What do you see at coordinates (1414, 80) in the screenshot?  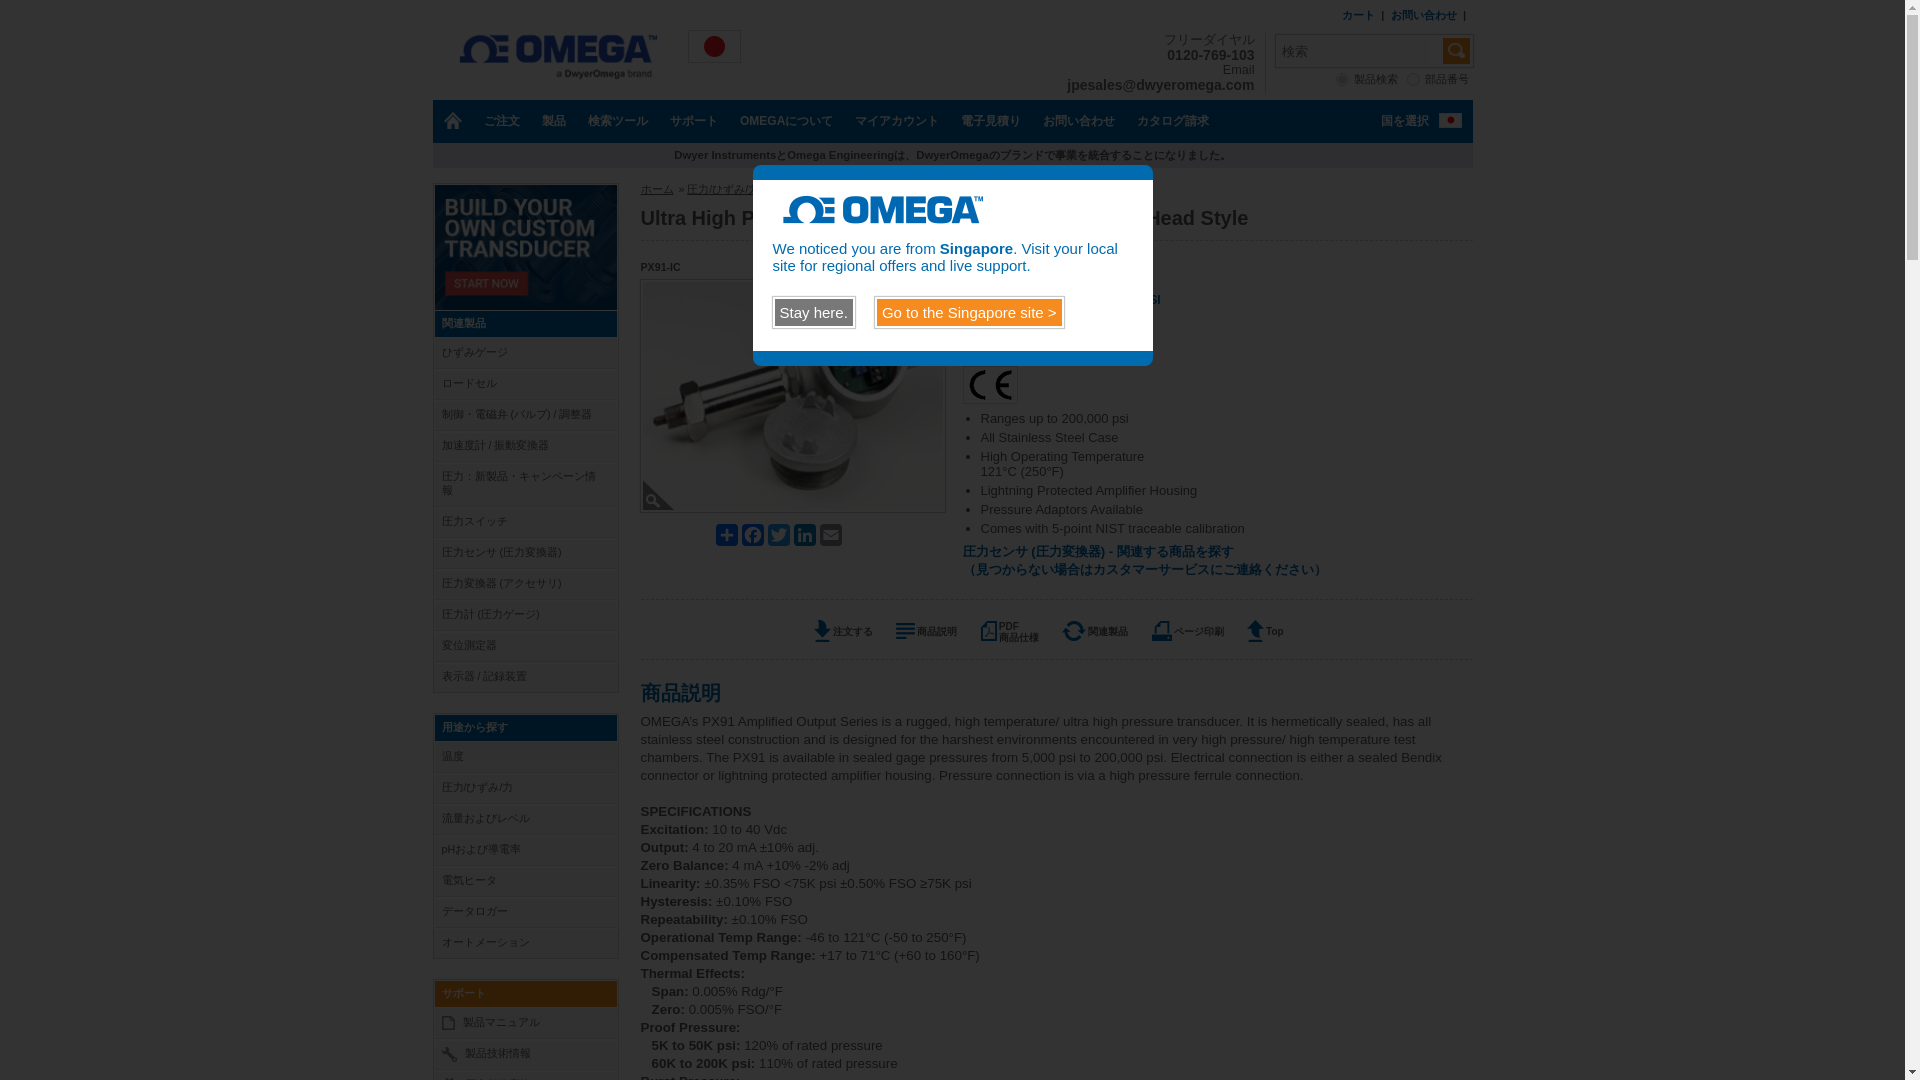 I see `pn` at bounding box center [1414, 80].